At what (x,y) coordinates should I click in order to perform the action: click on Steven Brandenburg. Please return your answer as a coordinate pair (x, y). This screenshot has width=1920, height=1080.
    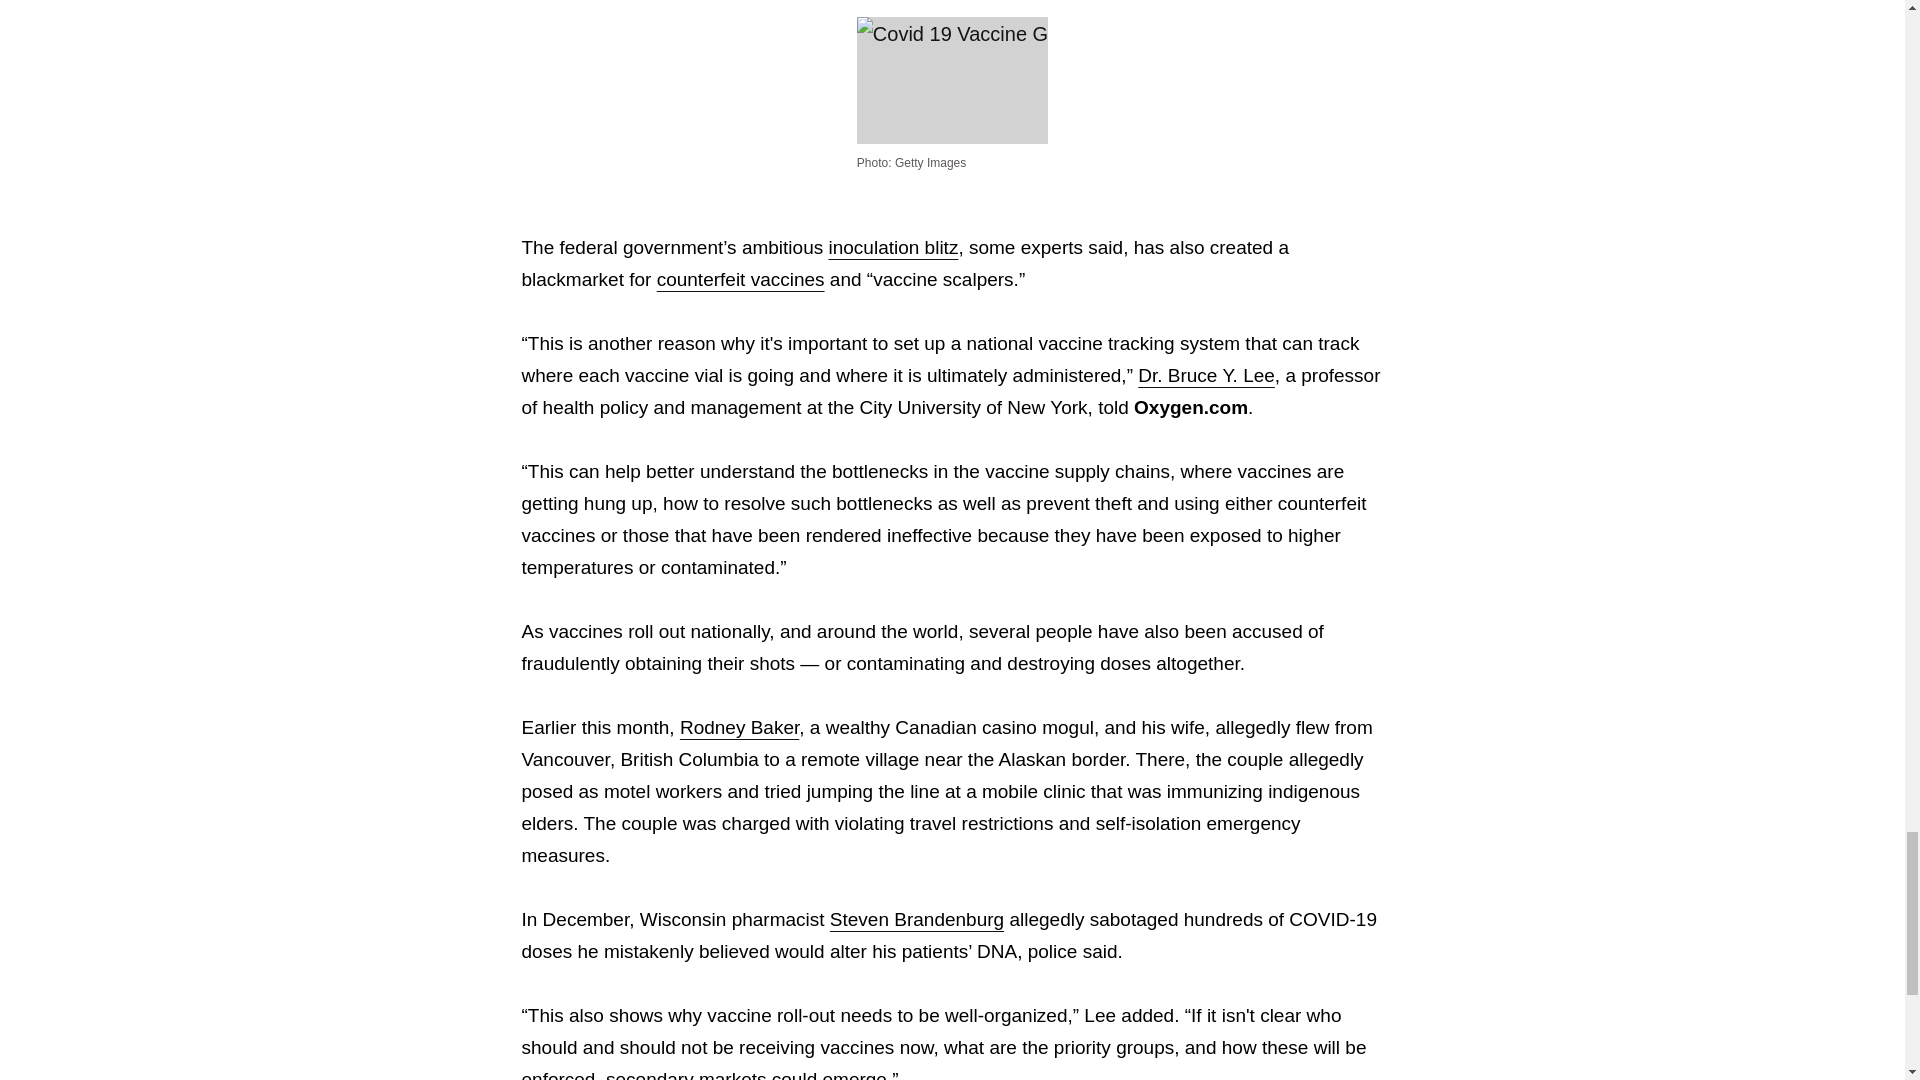
    Looking at the image, I should click on (916, 919).